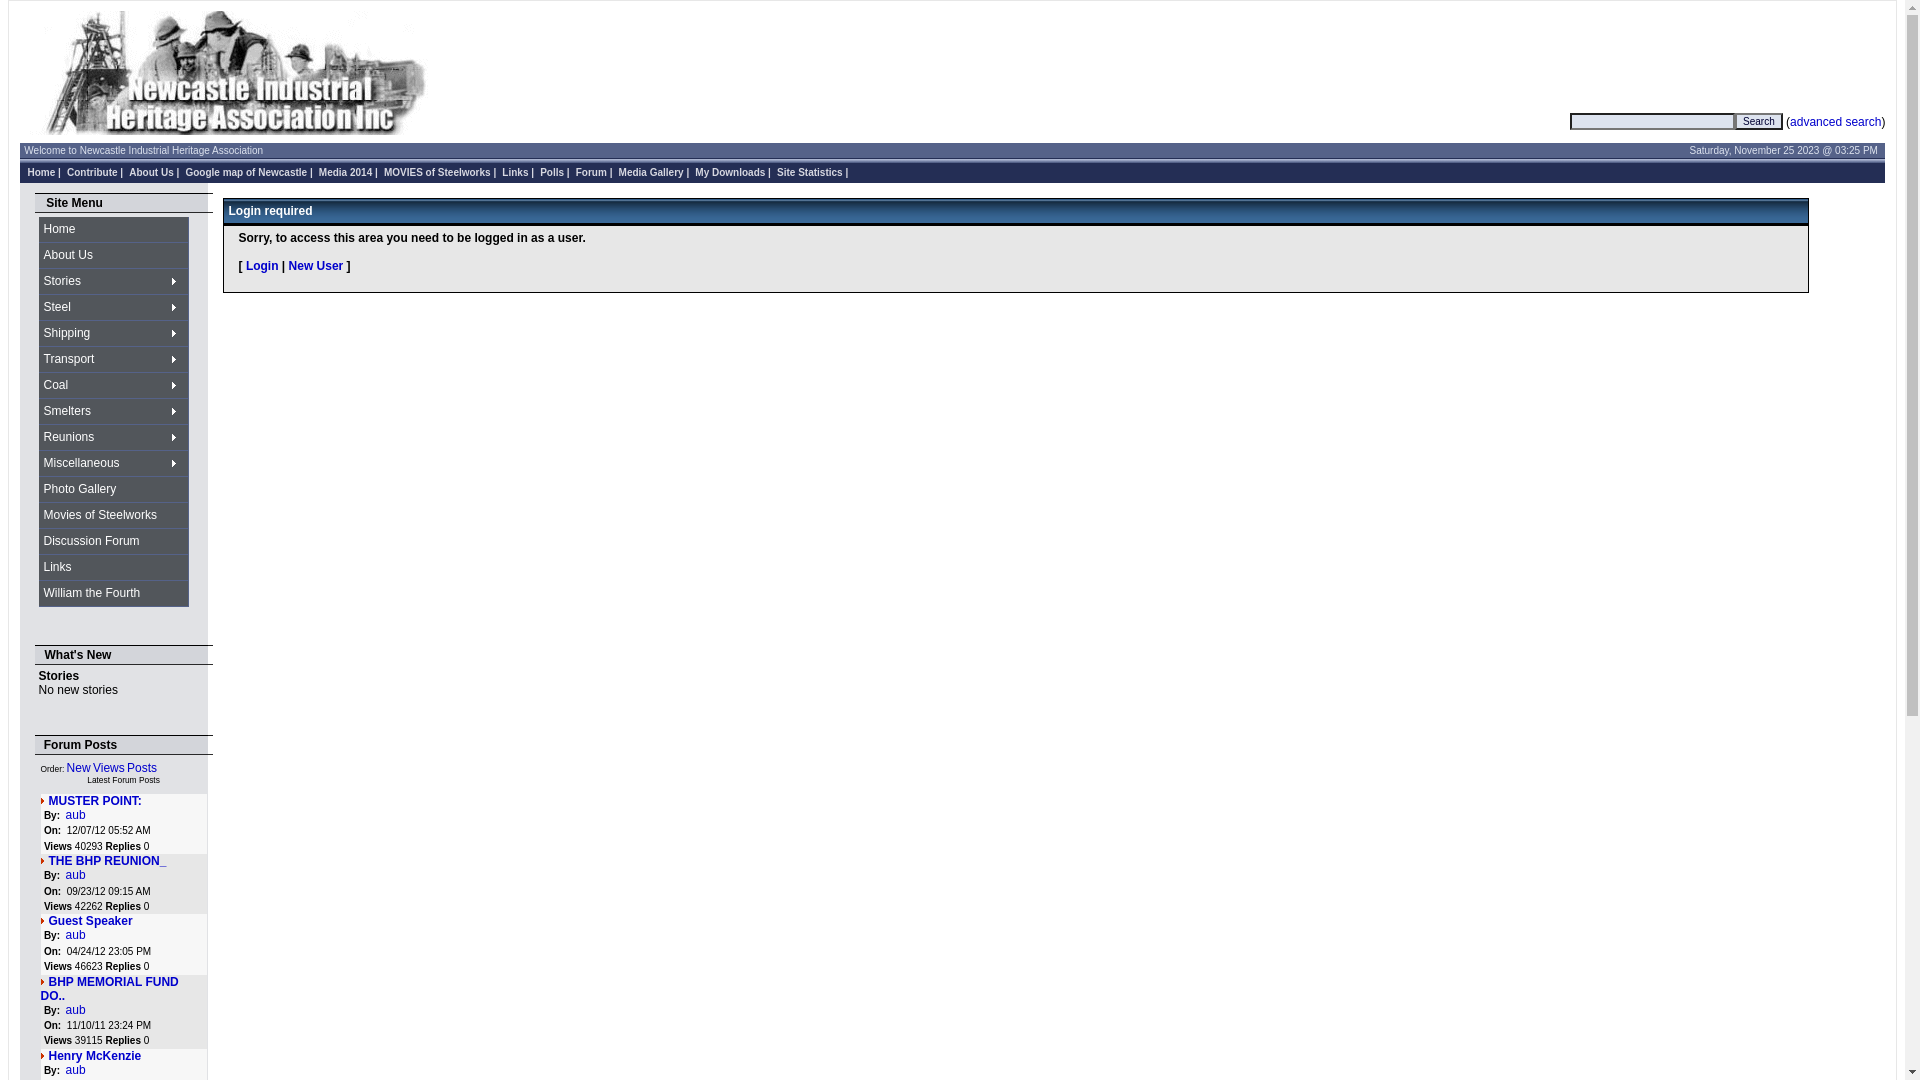 Image resolution: width=1920 pixels, height=1080 pixels. I want to click on William the Fourth, so click(114, 594).